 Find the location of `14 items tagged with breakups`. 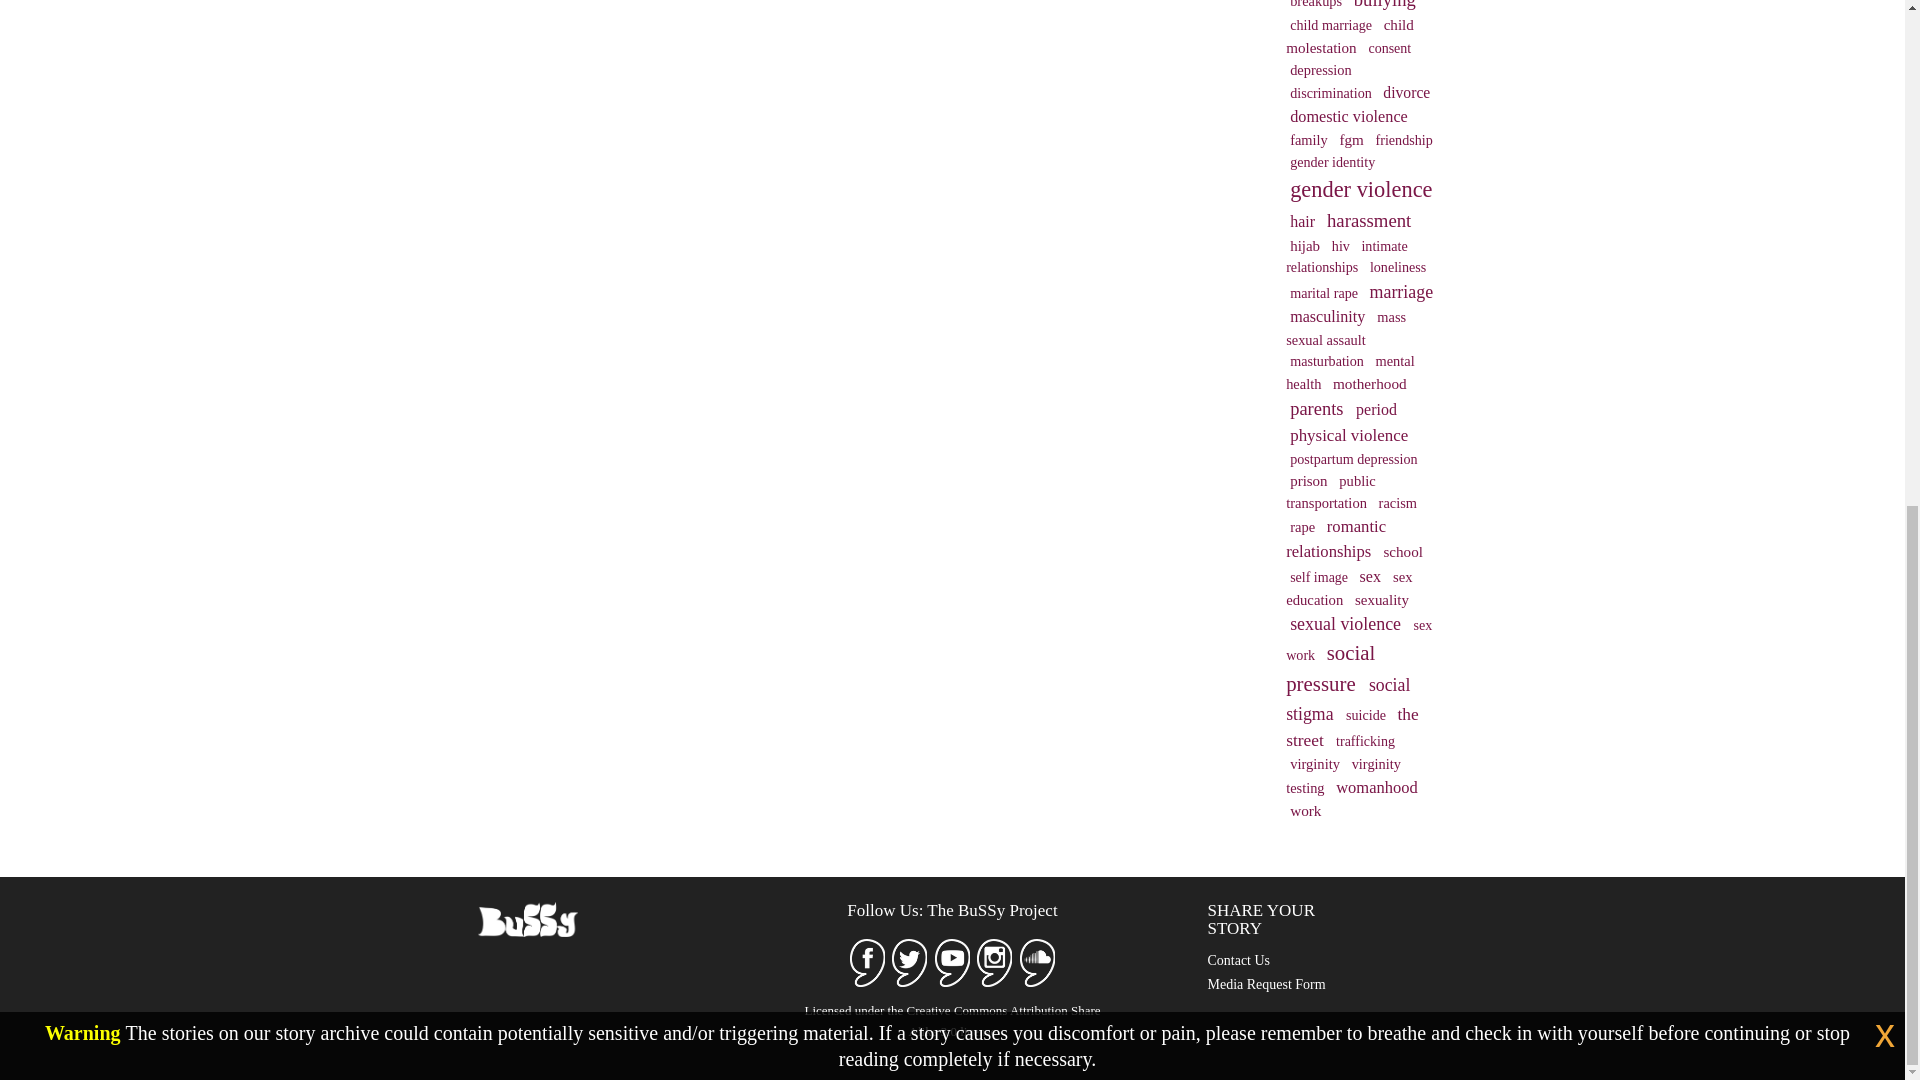

14 items tagged with breakups is located at coordinates (1318, 6).